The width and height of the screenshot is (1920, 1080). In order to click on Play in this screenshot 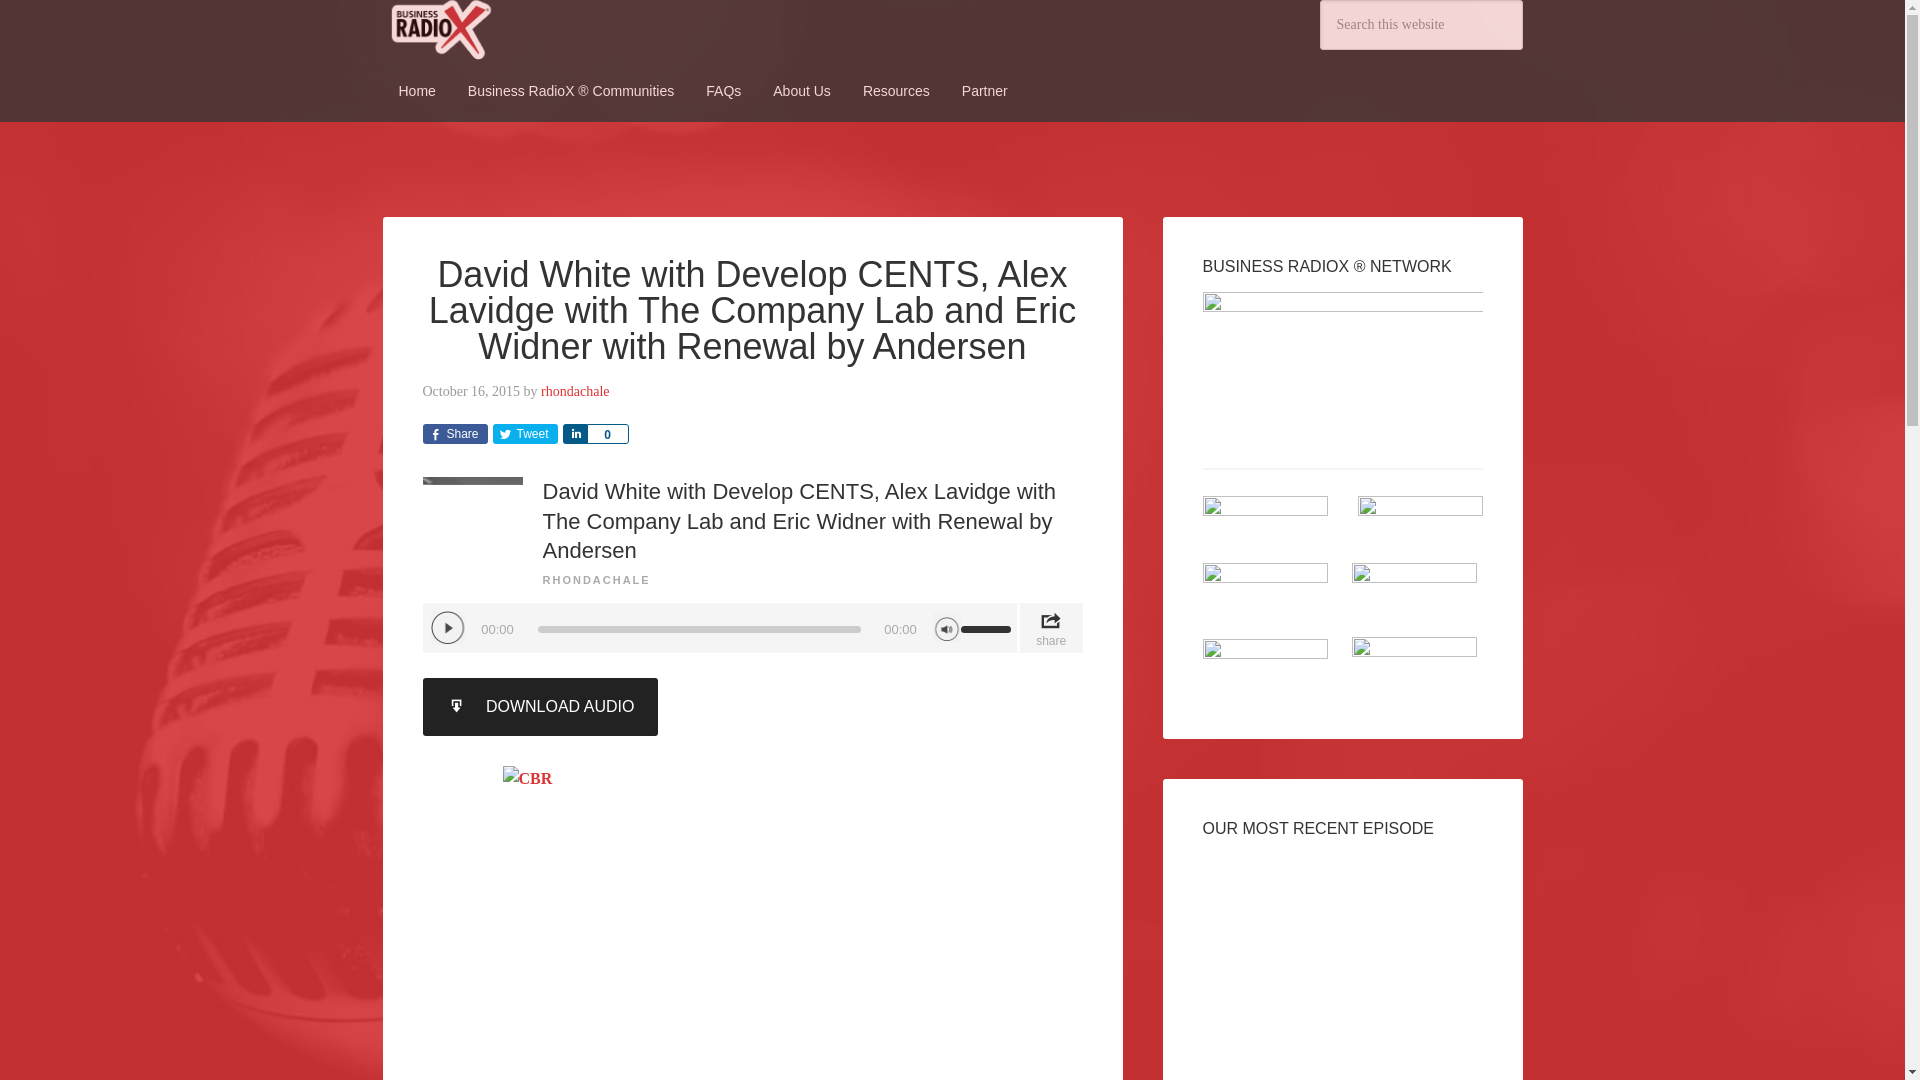, I will do `click(447, 628)`.